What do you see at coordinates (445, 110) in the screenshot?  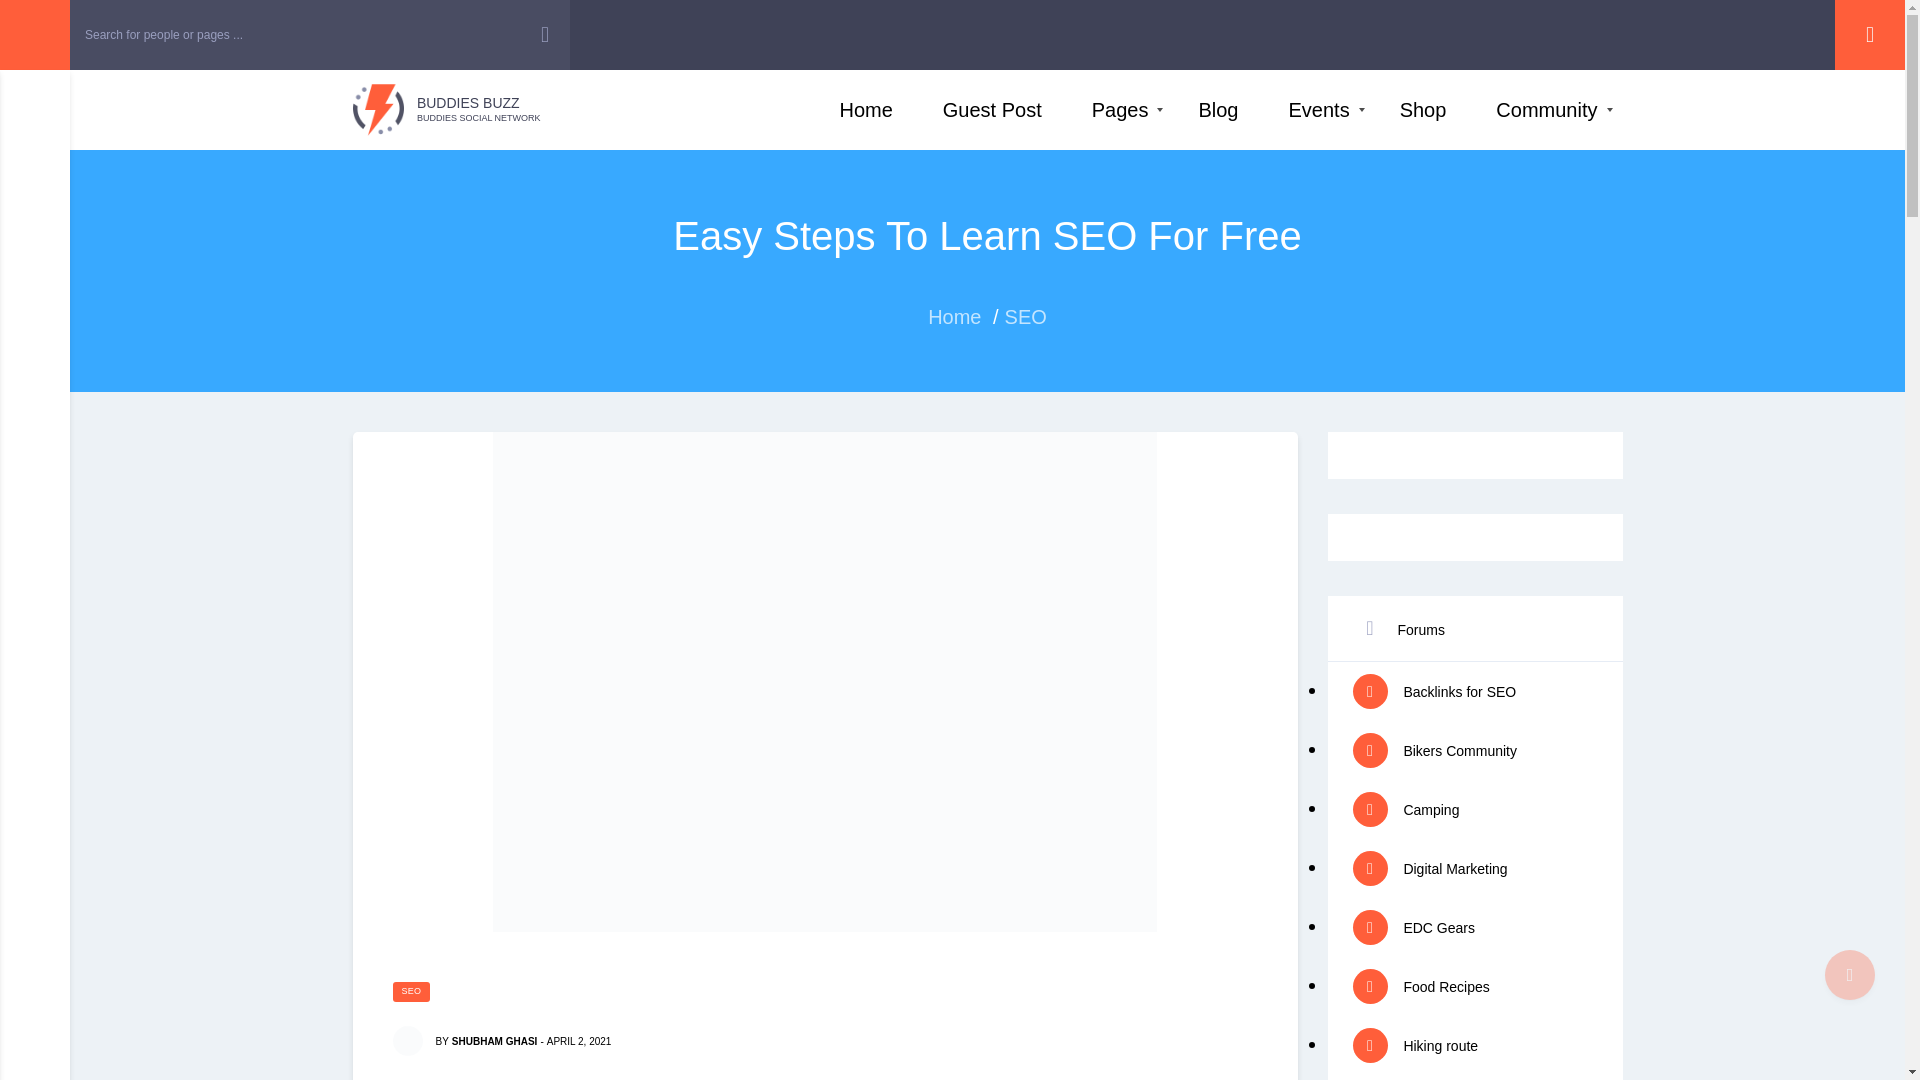 I see `Blog` at bounding box center [445, 110].